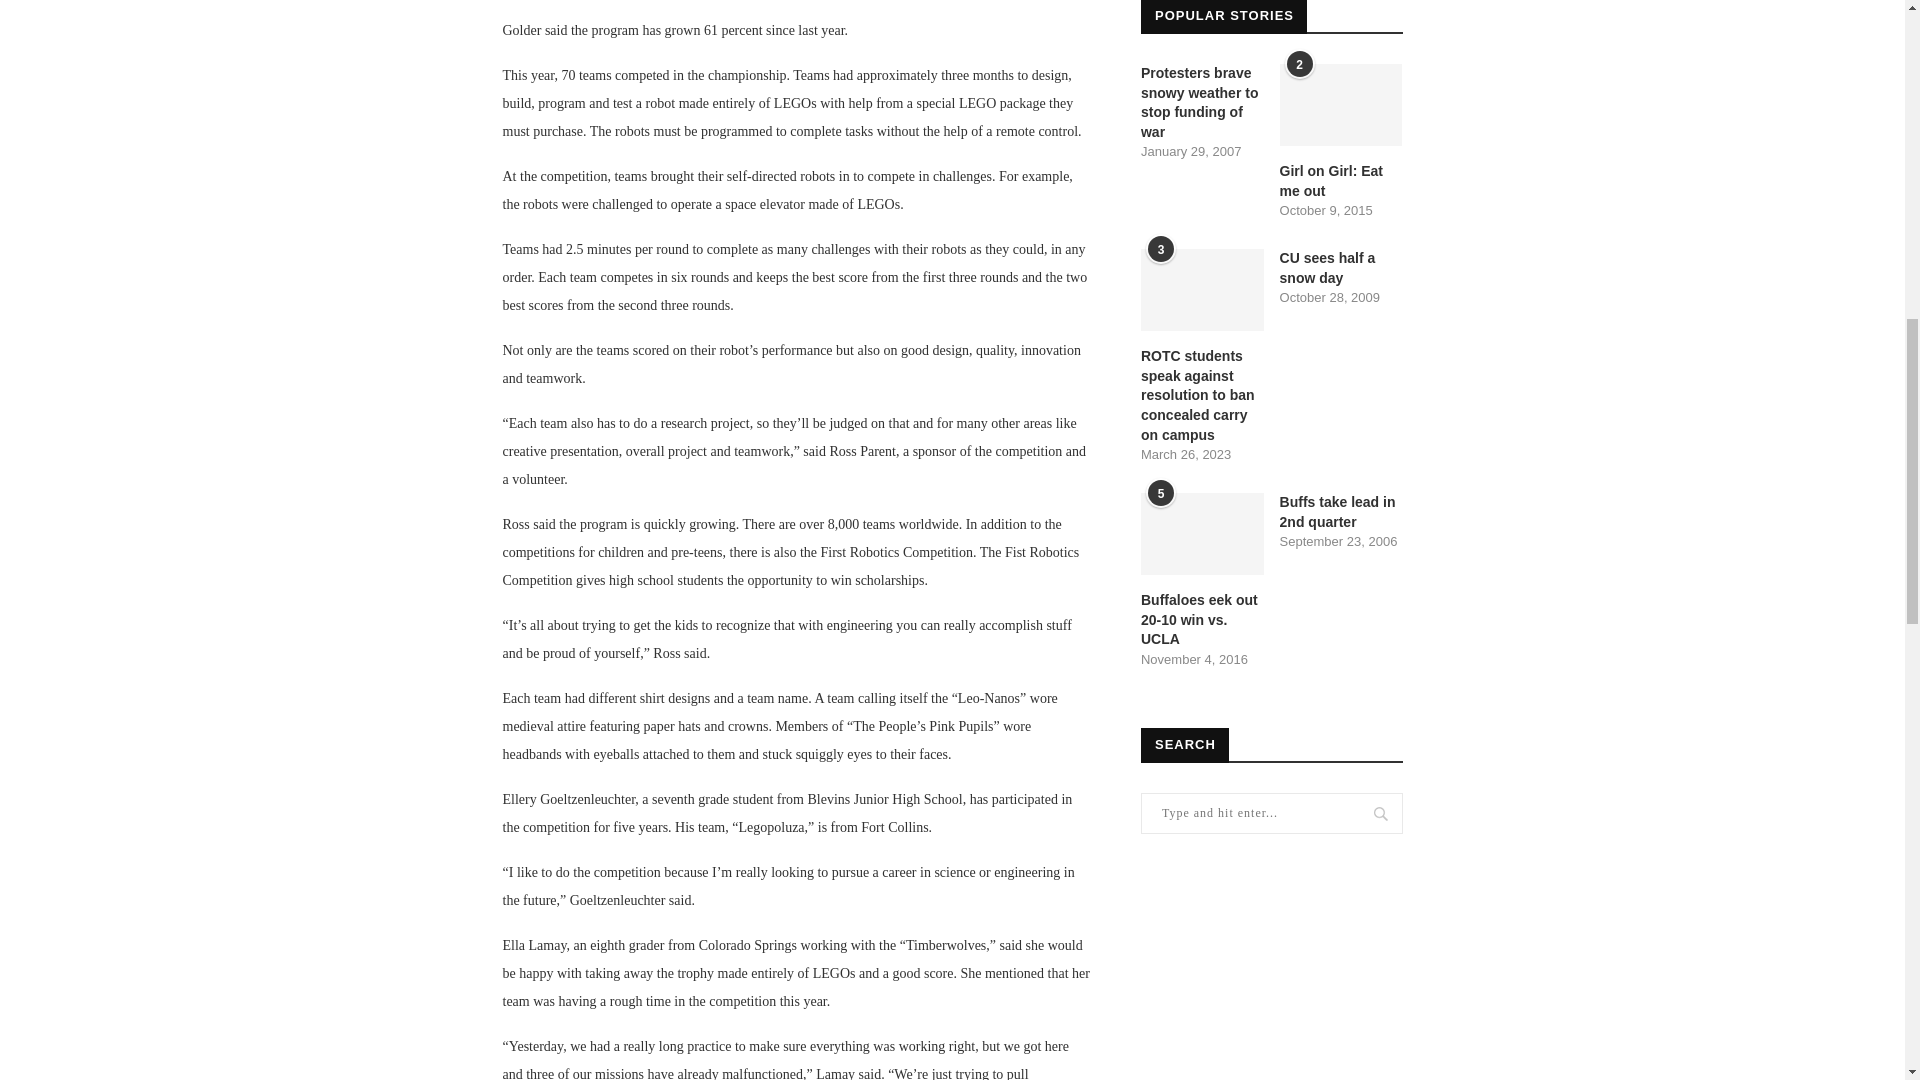 The width and height of the screenshot is (1920, 1080). I want to click on Buffaloes eek out 20-10 win vs. UCLA, so click(1202, 533).